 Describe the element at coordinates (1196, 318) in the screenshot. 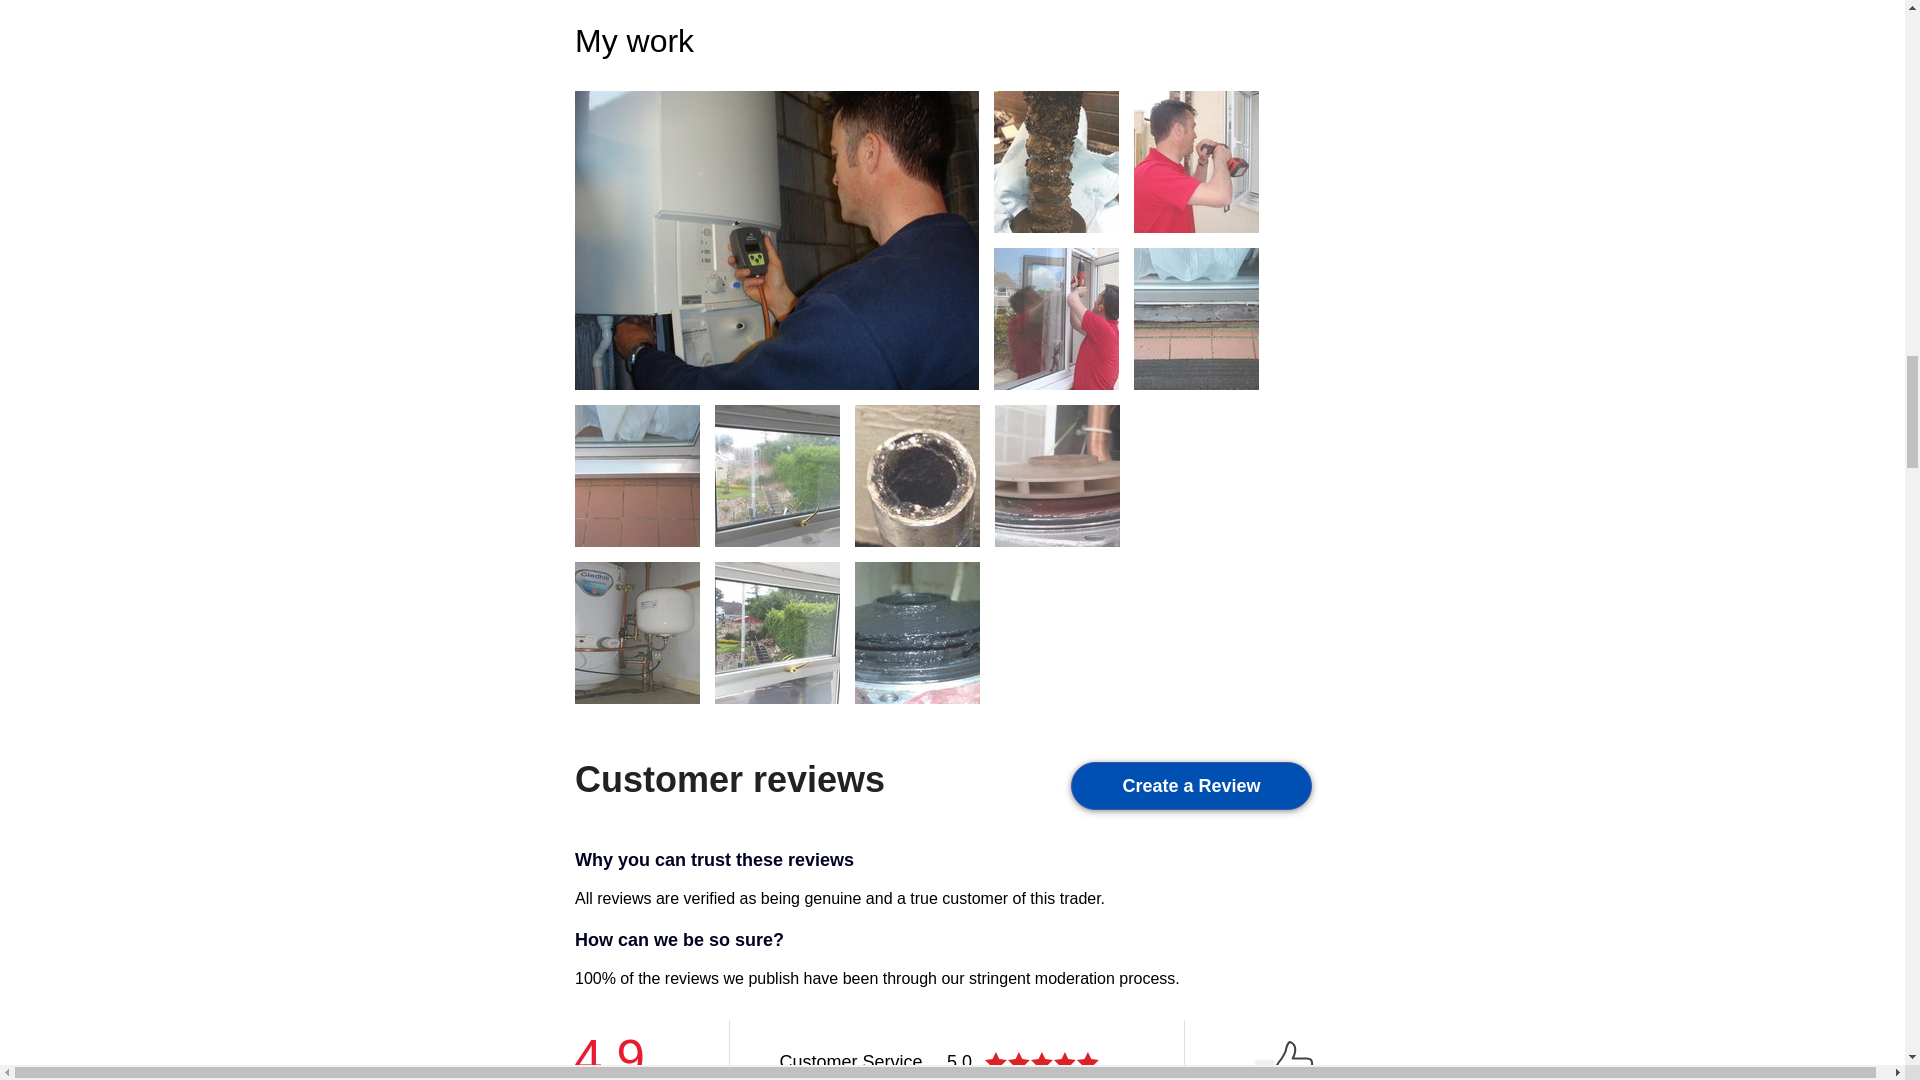

I see `Problem with rotting sill` at that location.